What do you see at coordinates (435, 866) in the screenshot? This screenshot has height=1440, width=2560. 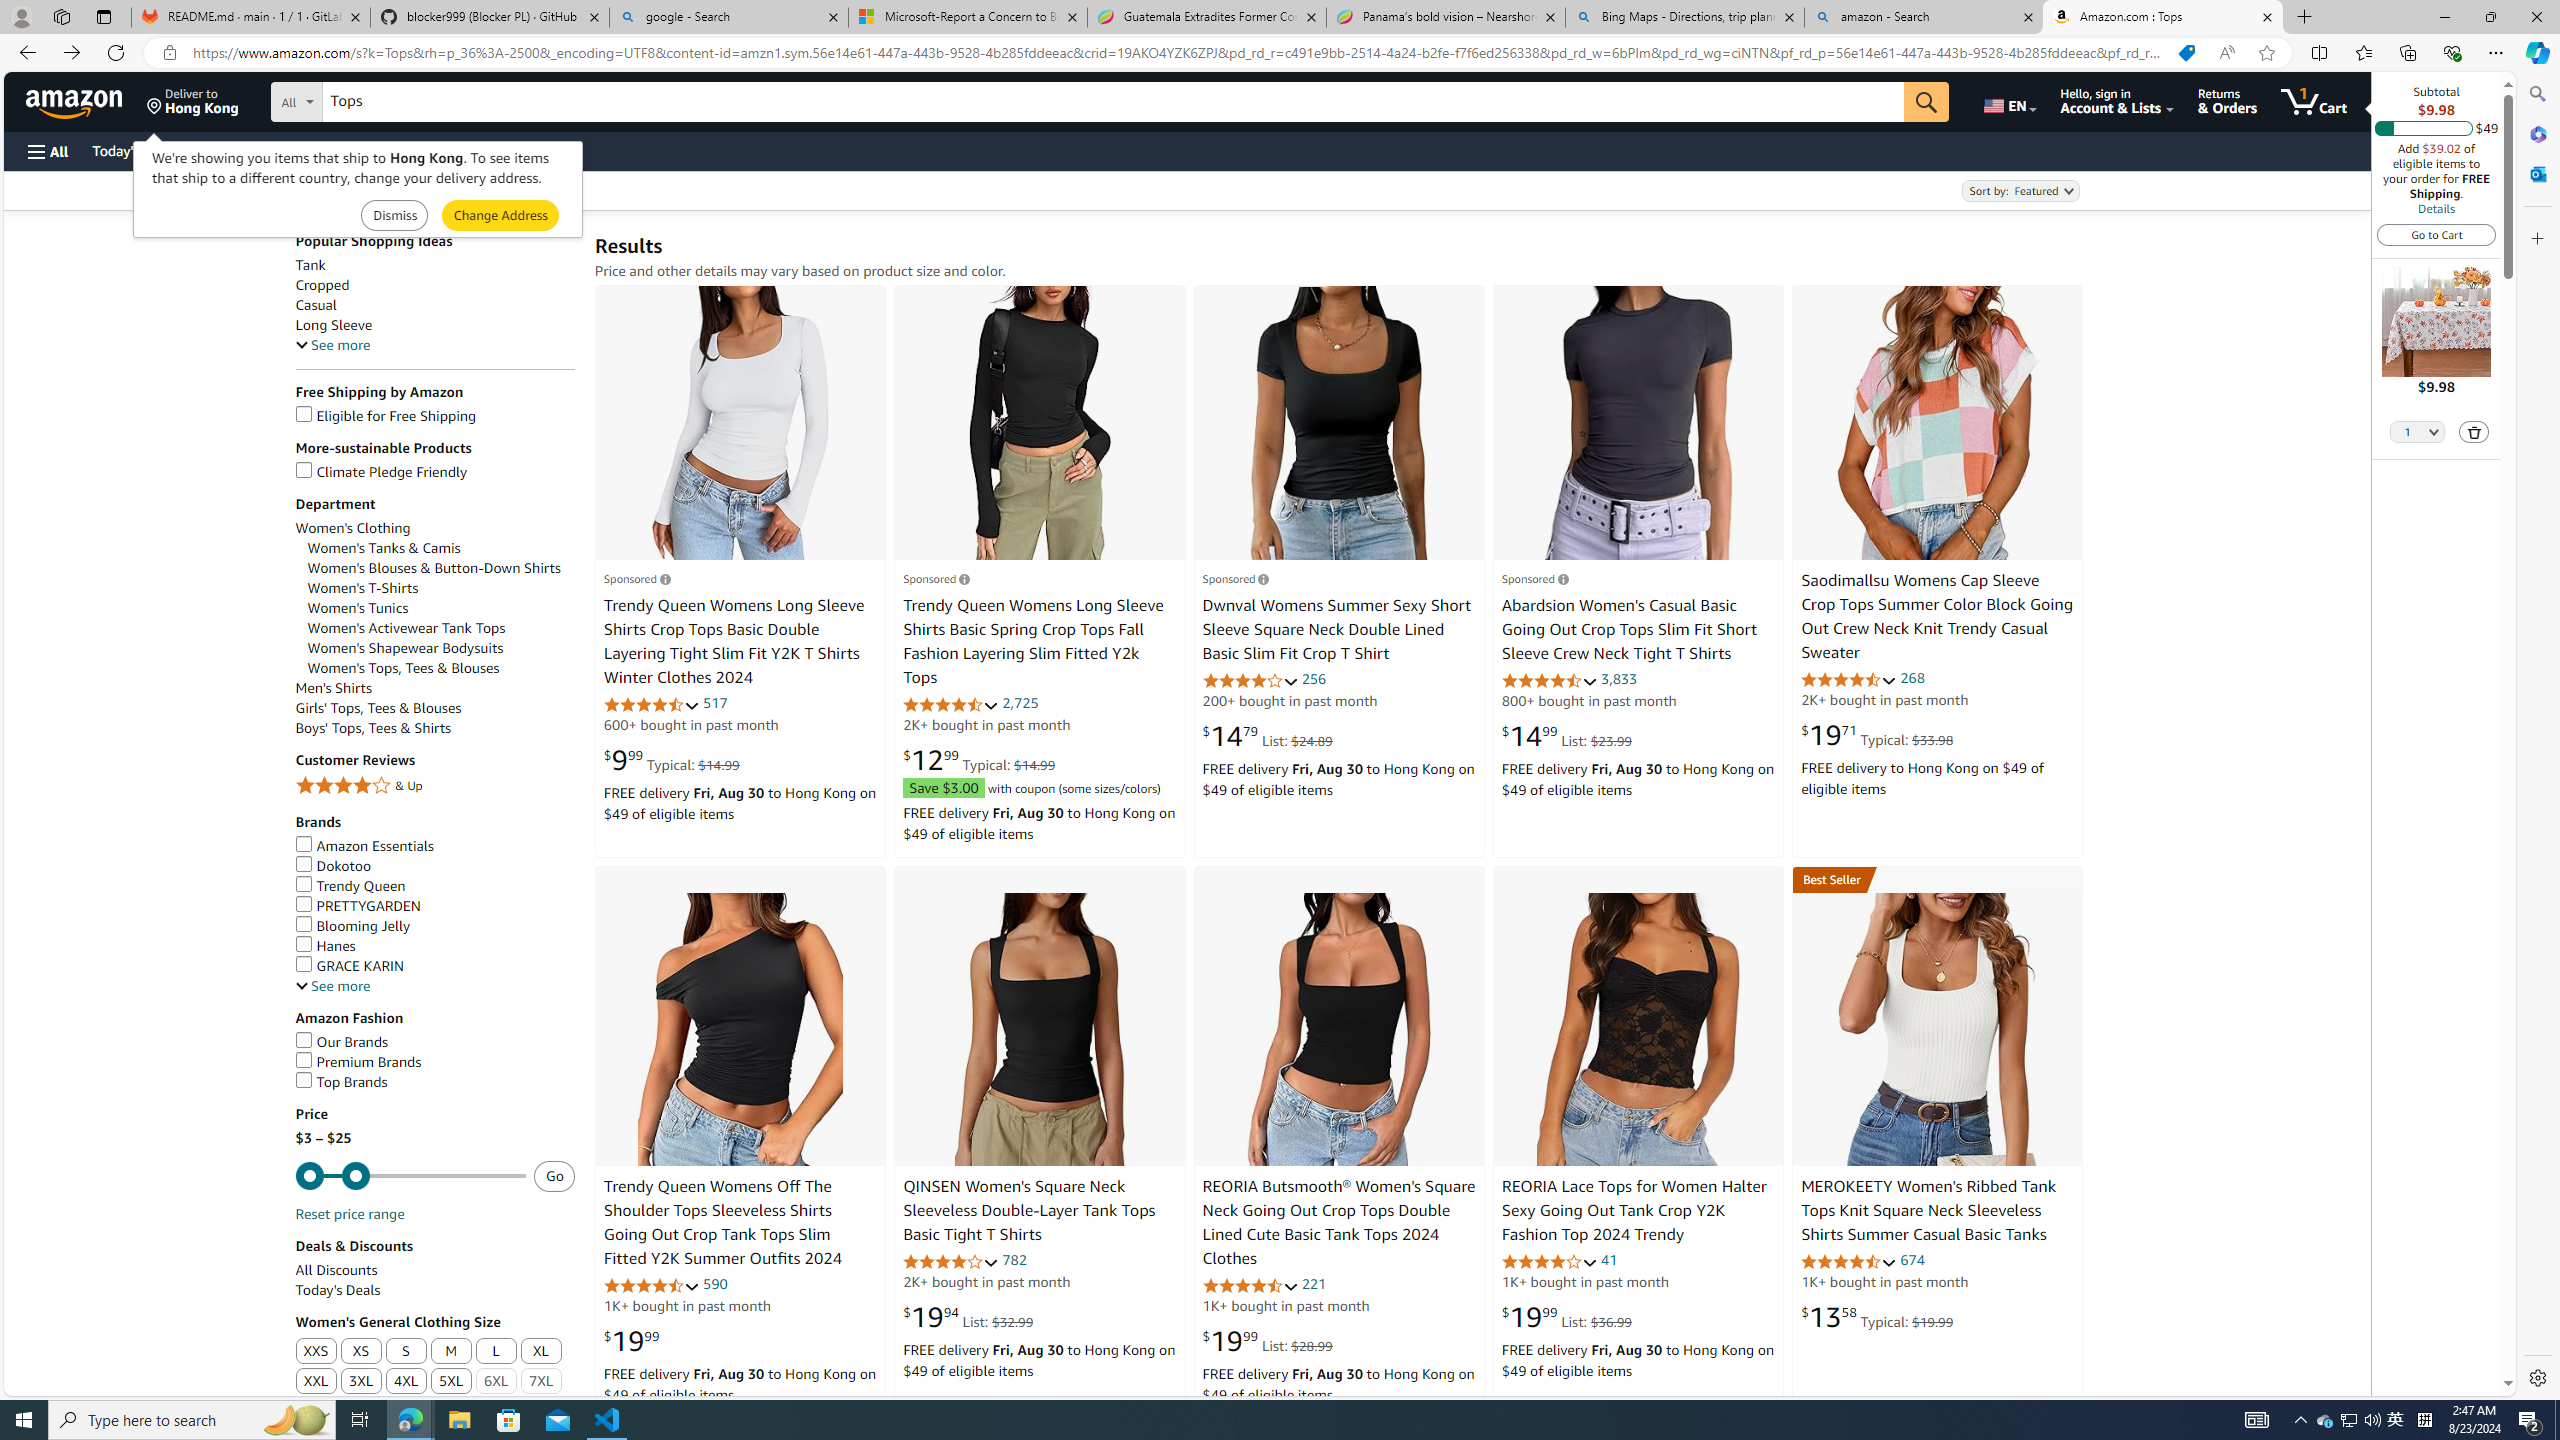 I see `Dokotoo` at bounding box center [435, 866].